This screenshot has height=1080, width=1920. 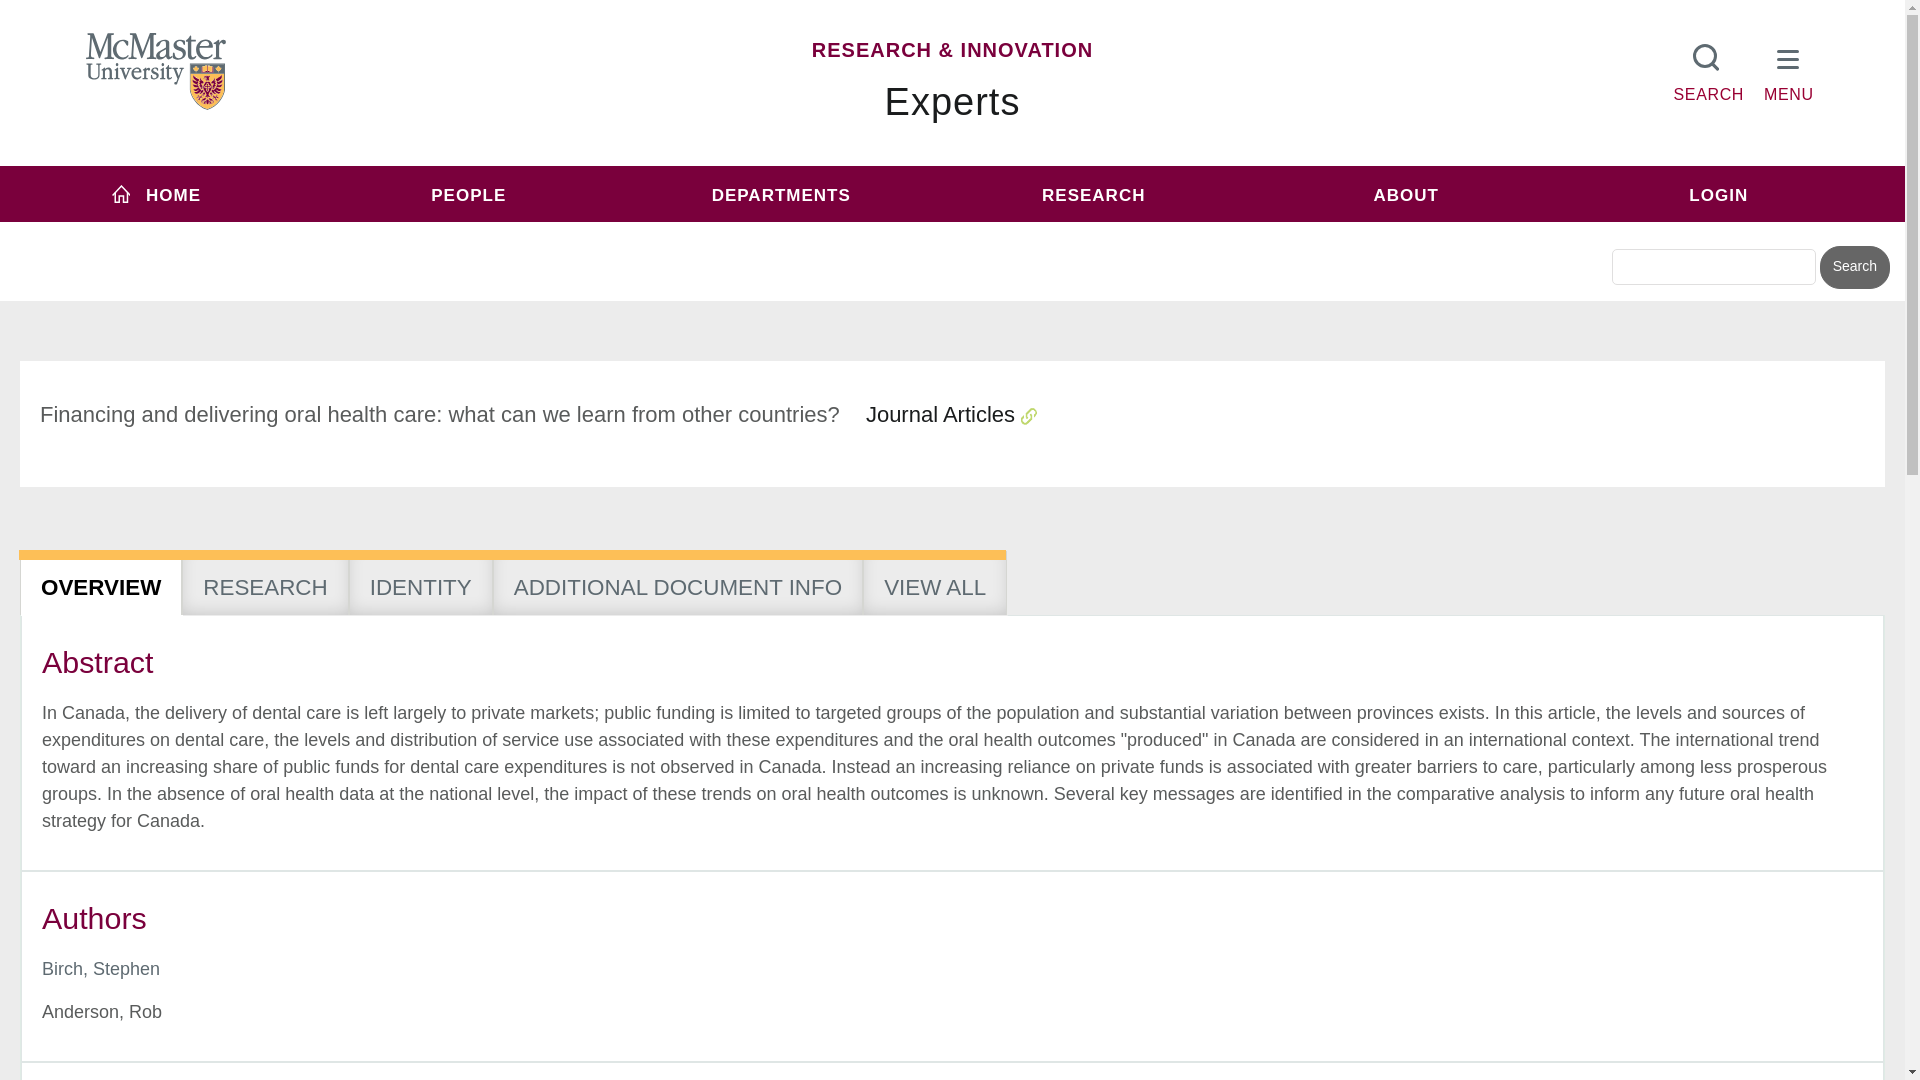 What do you see at coordinates (1708, 68) in the screenshot?
I see `SEARCH` at bounding box center [1708, 68].